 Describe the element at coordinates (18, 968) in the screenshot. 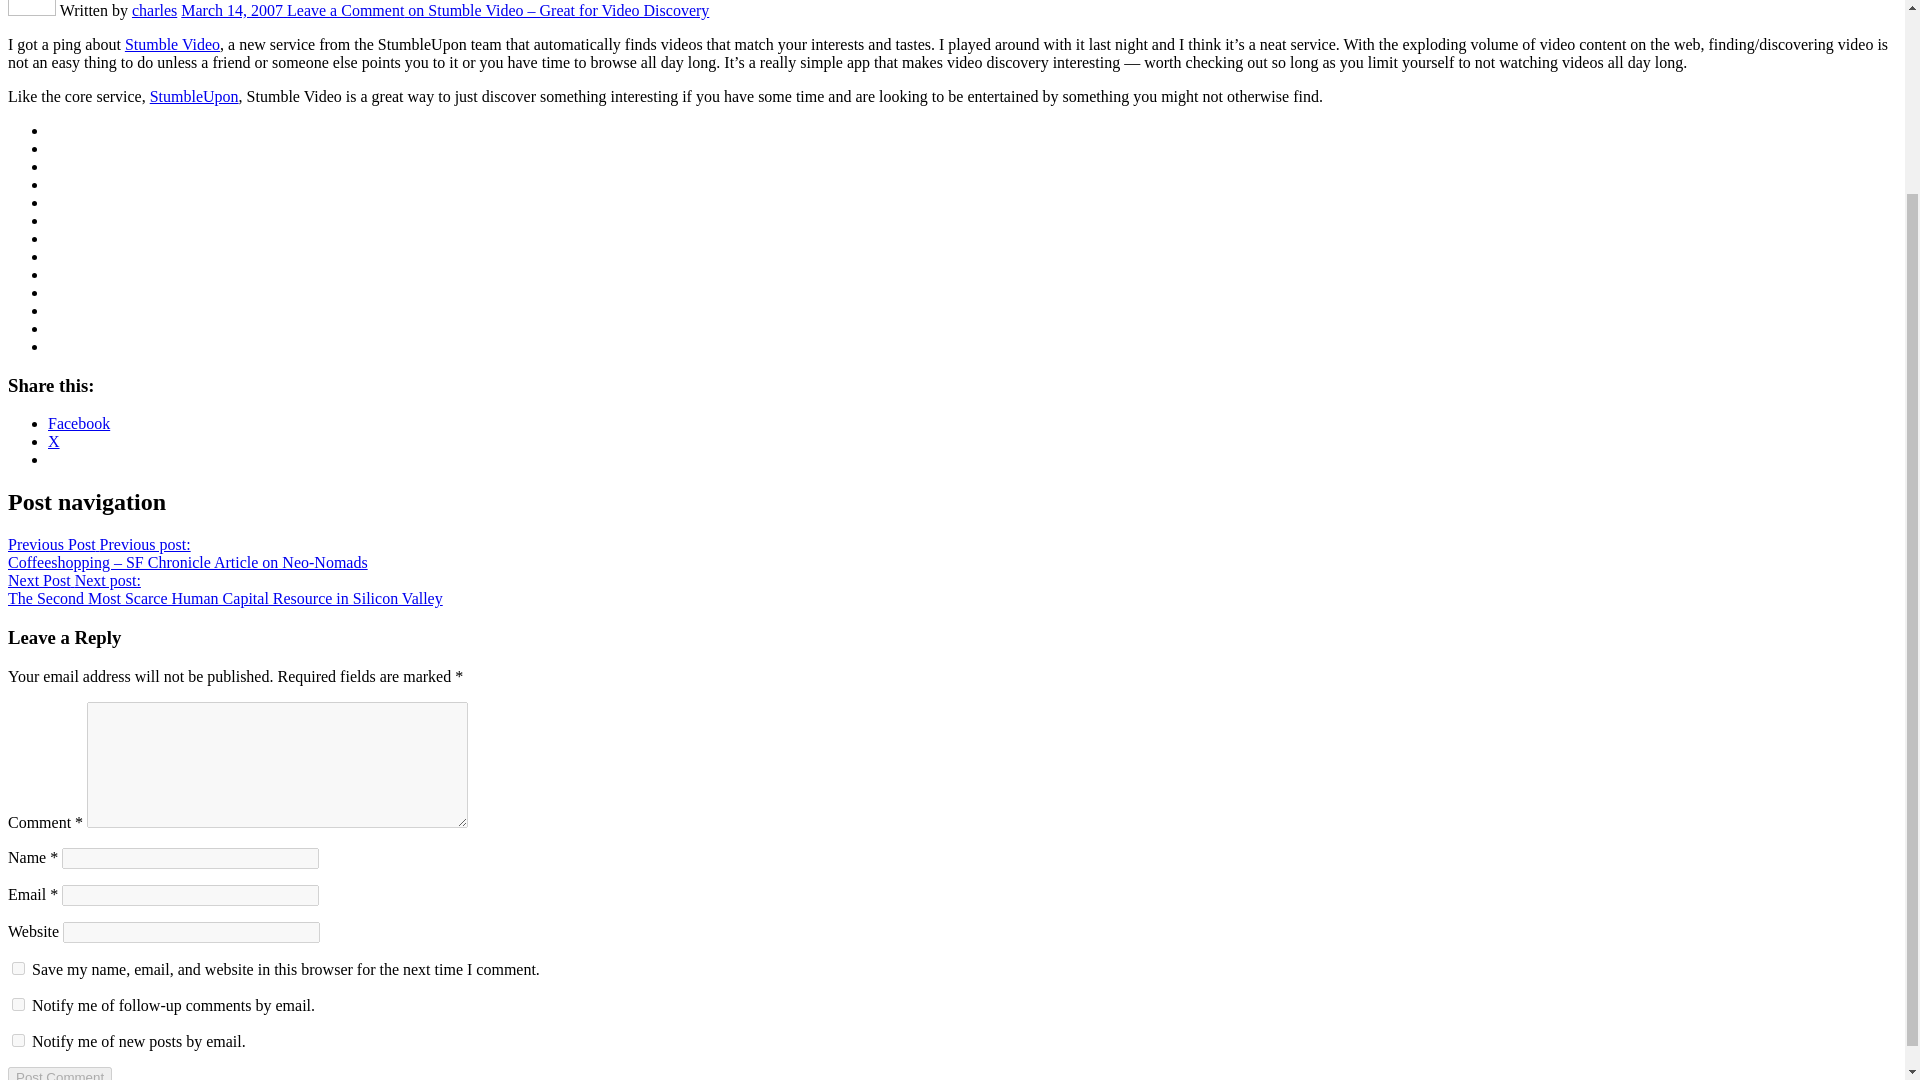

I see `yes` at that location.